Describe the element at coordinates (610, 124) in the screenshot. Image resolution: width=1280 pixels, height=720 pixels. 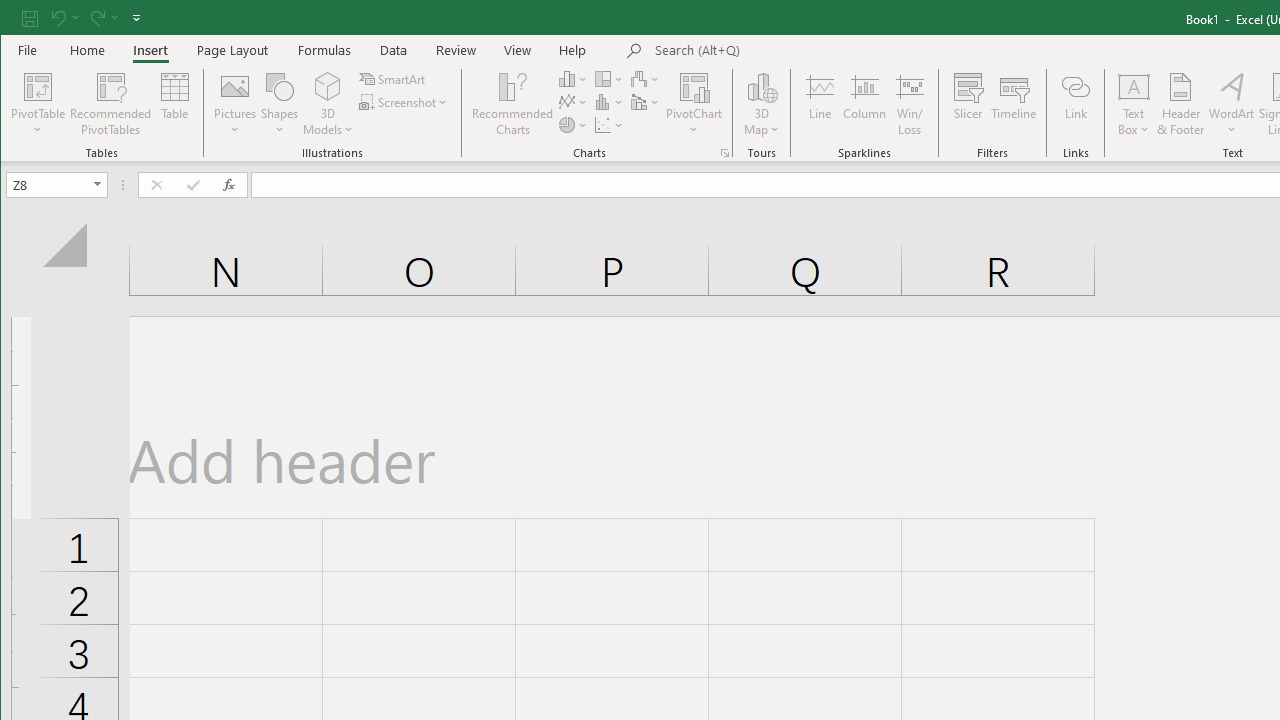
I see `Insert Scatter (X, Y) or Bubble Chart` at that location.